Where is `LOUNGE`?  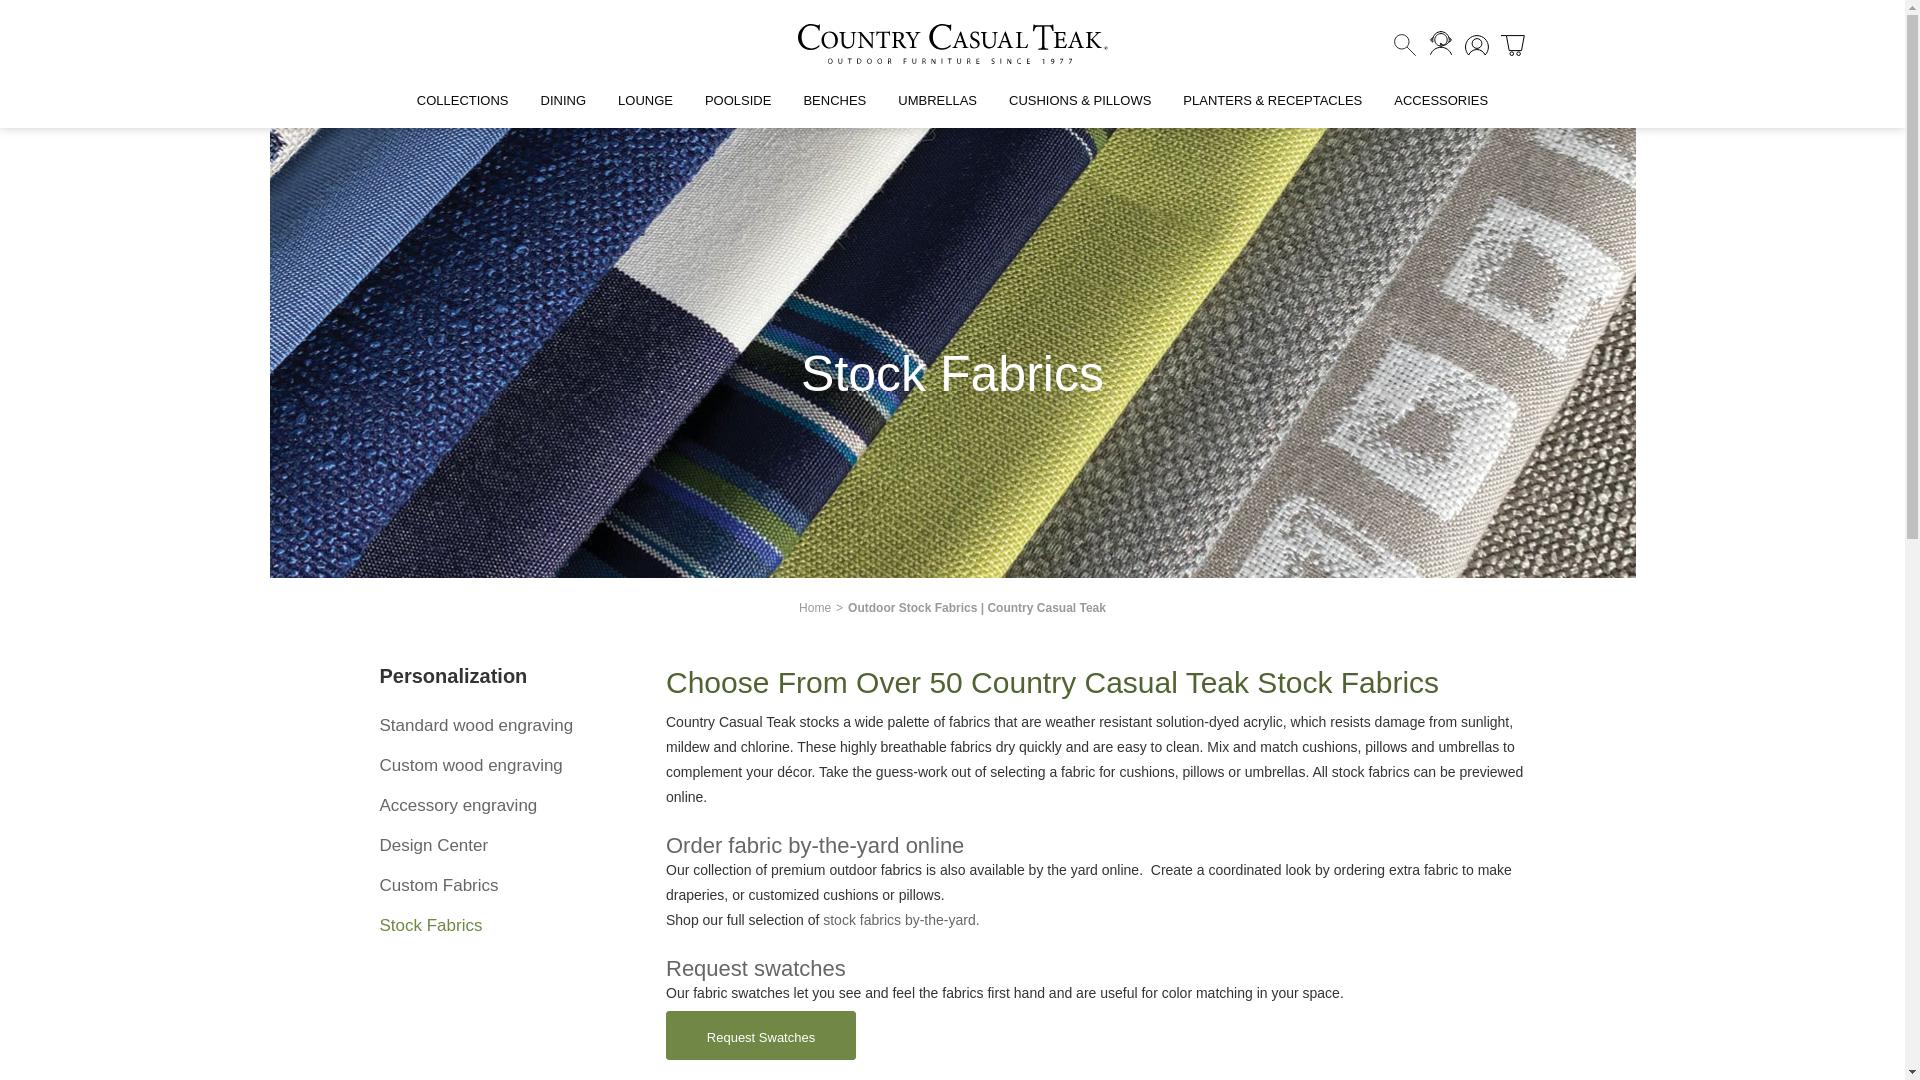
LOUNGE is located at coordinates (646, 108).